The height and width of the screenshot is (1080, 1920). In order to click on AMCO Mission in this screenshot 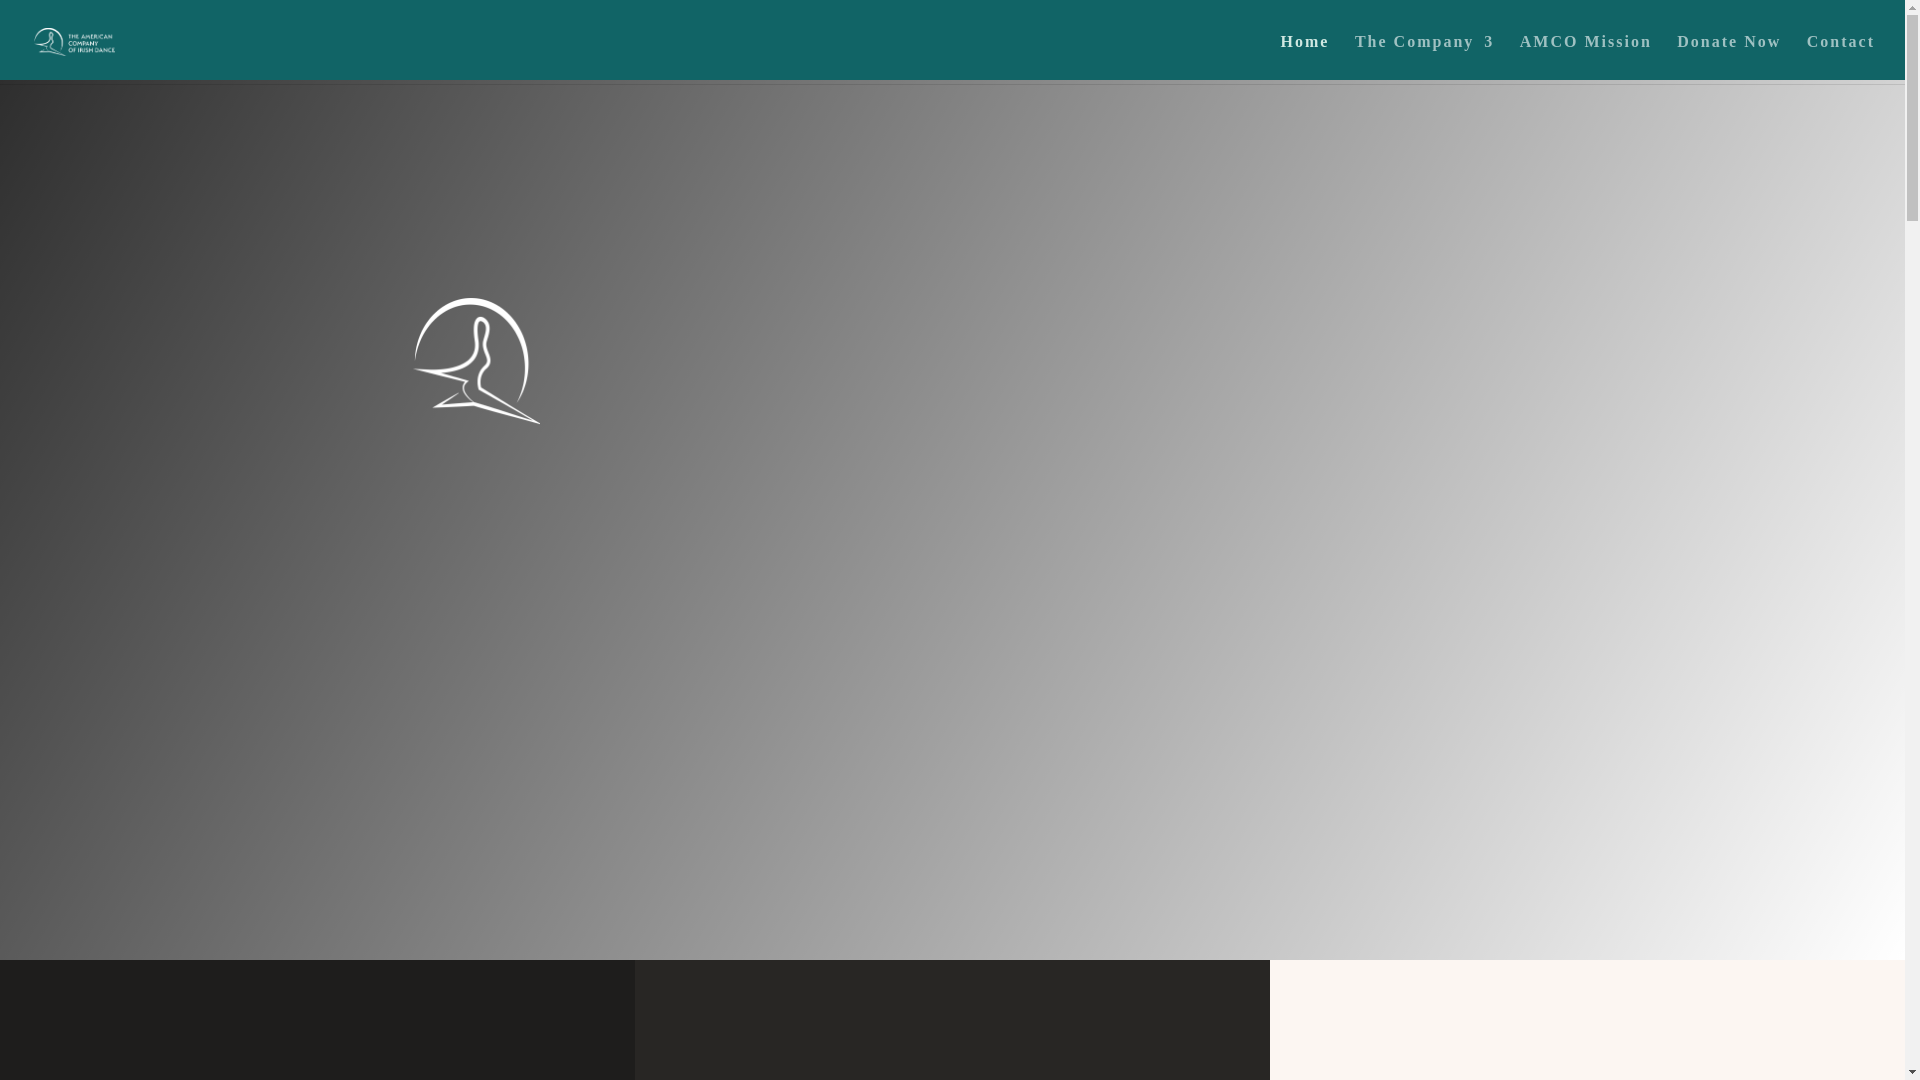, I will do `click(1586, 59)`.